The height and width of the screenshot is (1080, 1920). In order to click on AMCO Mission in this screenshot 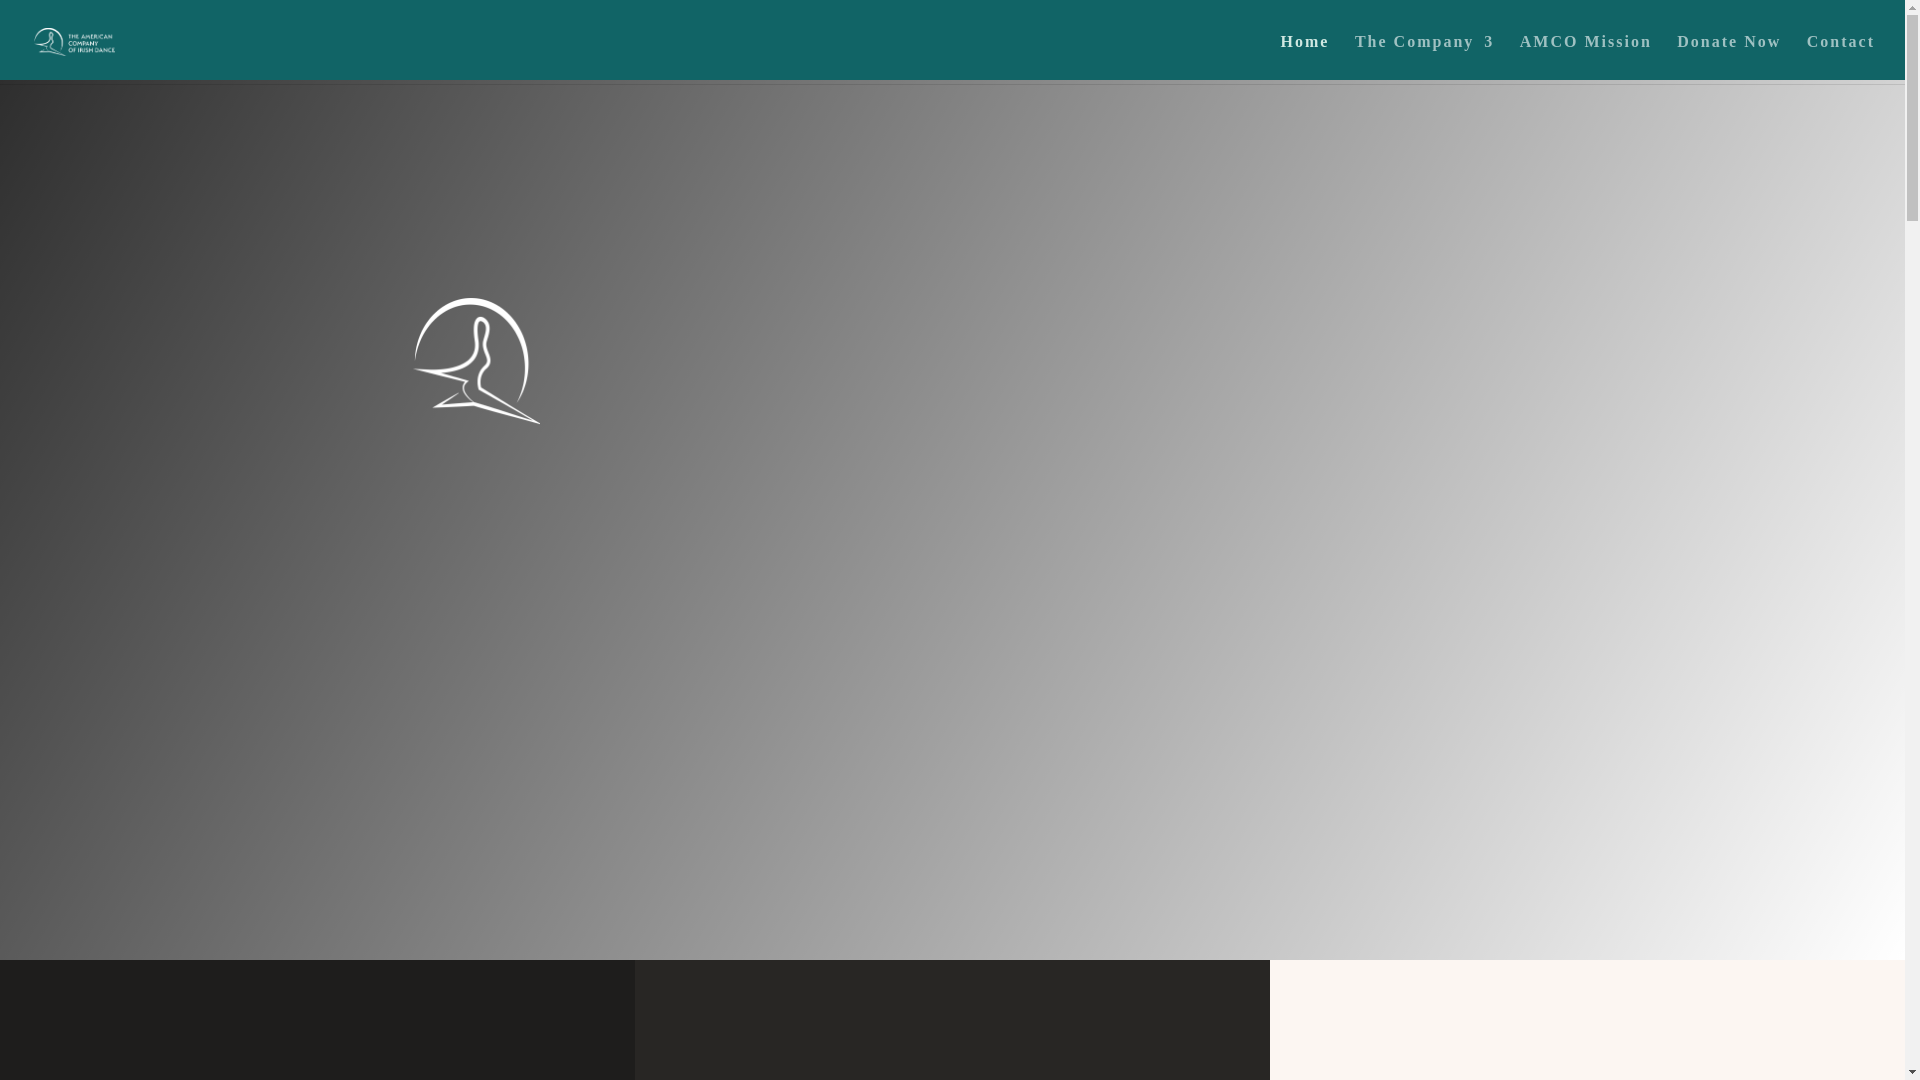, I will do `click(1586, 59)`.